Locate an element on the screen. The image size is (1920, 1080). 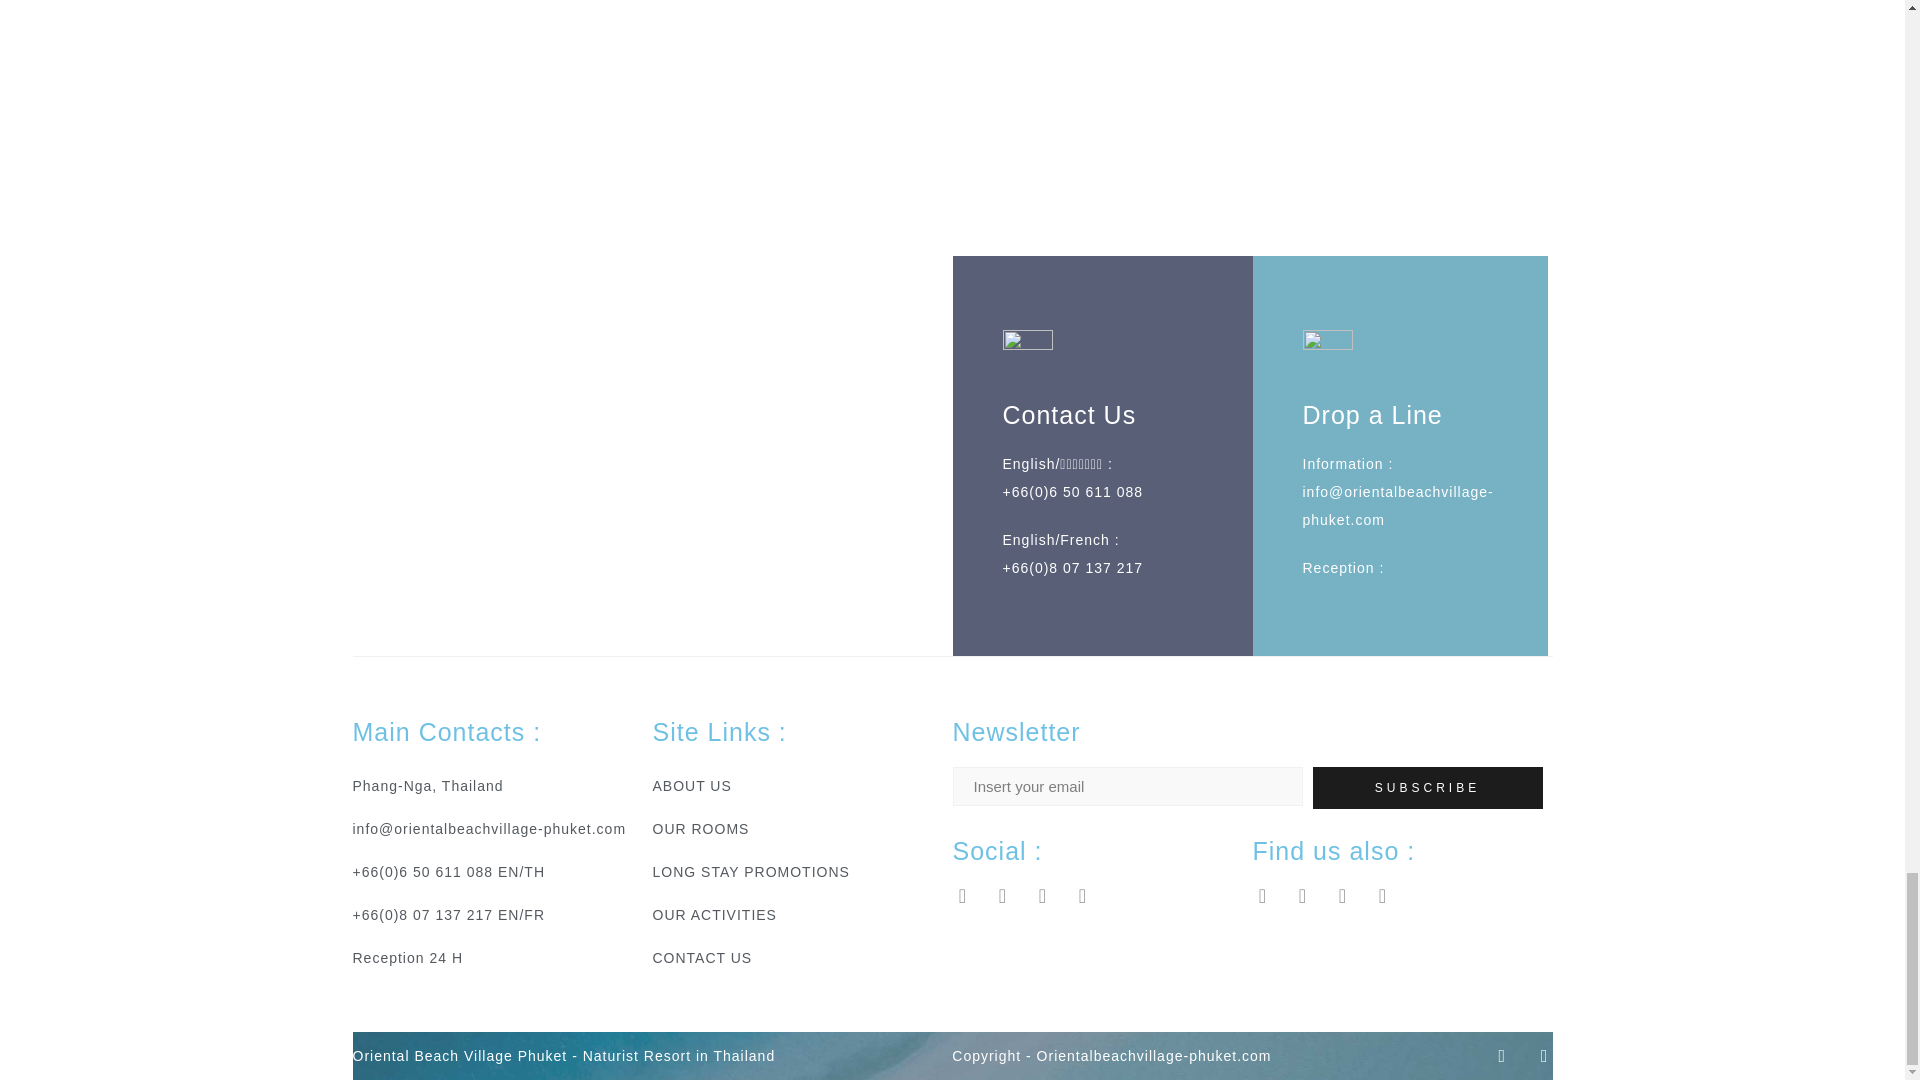
Wordpress Themes is located at coordinates (1112, 1055).